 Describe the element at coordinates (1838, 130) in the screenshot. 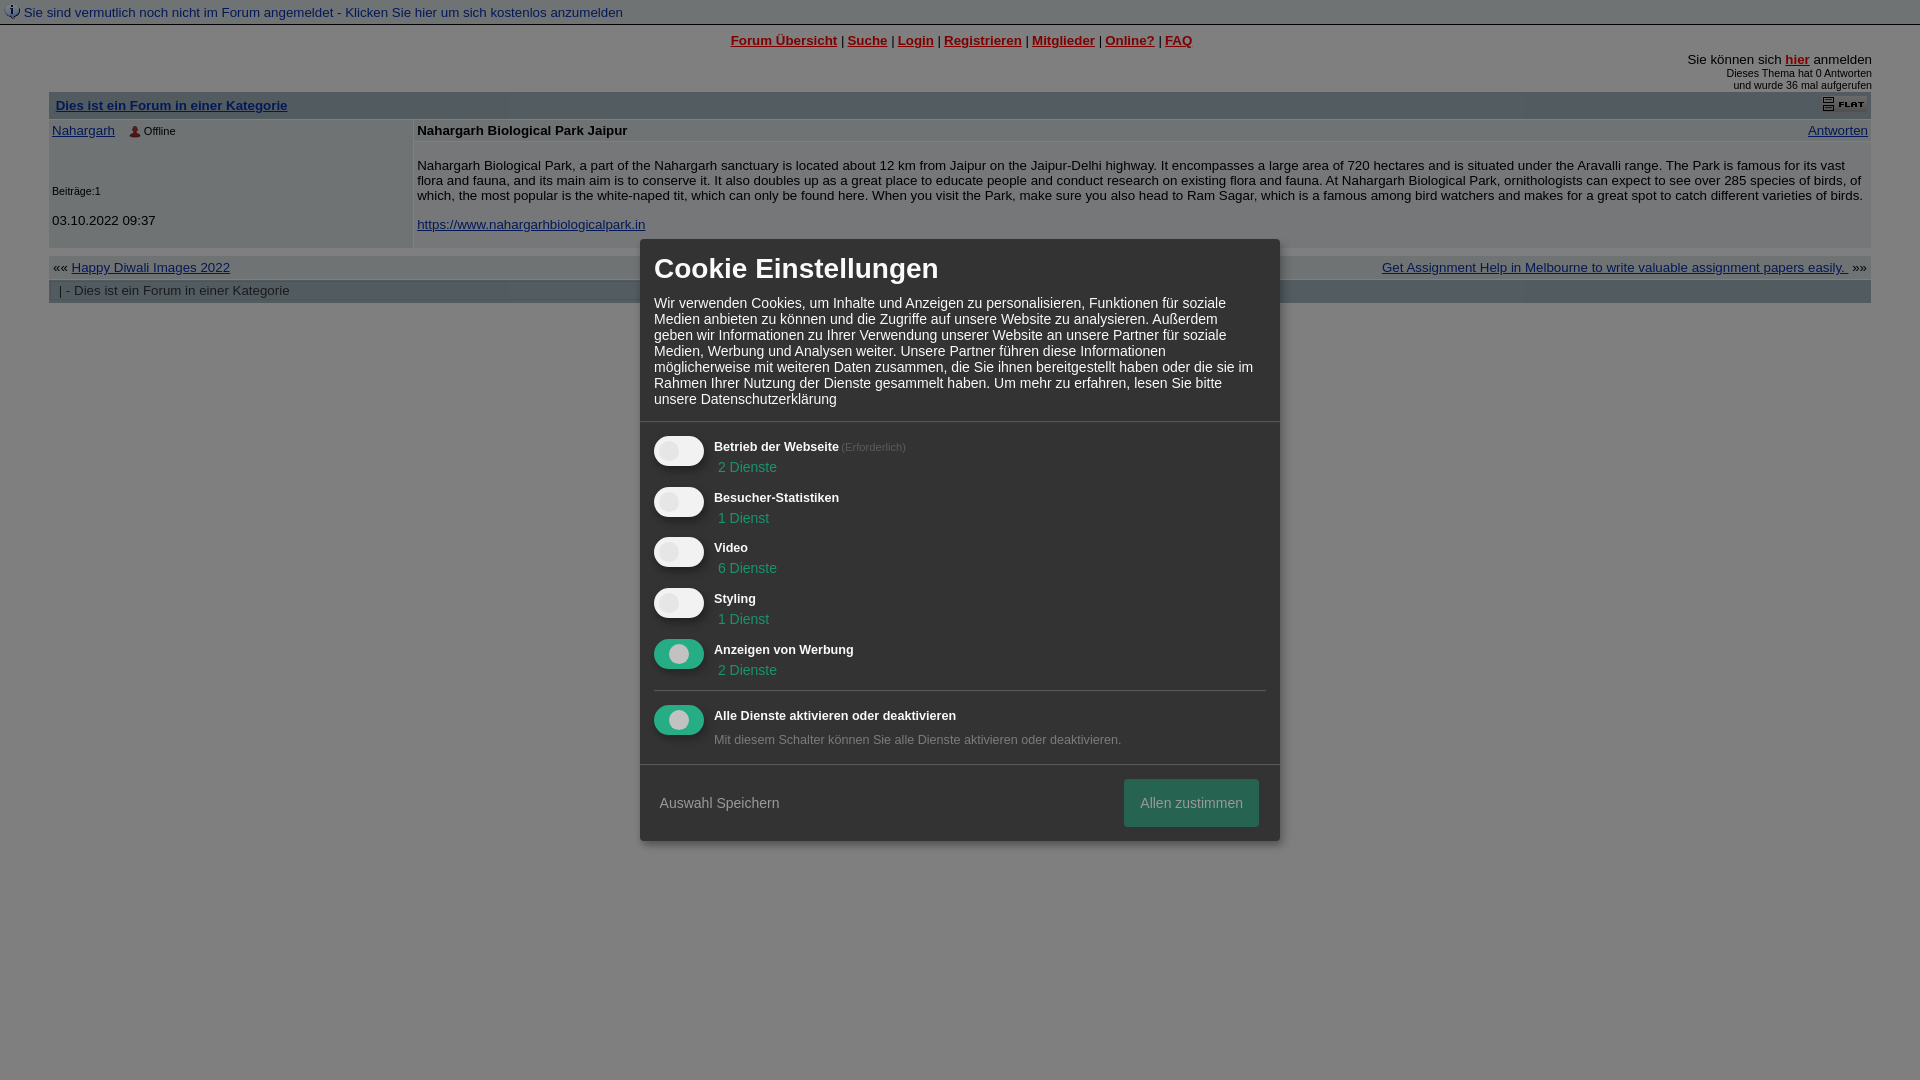

I see `Antworten` at that location.